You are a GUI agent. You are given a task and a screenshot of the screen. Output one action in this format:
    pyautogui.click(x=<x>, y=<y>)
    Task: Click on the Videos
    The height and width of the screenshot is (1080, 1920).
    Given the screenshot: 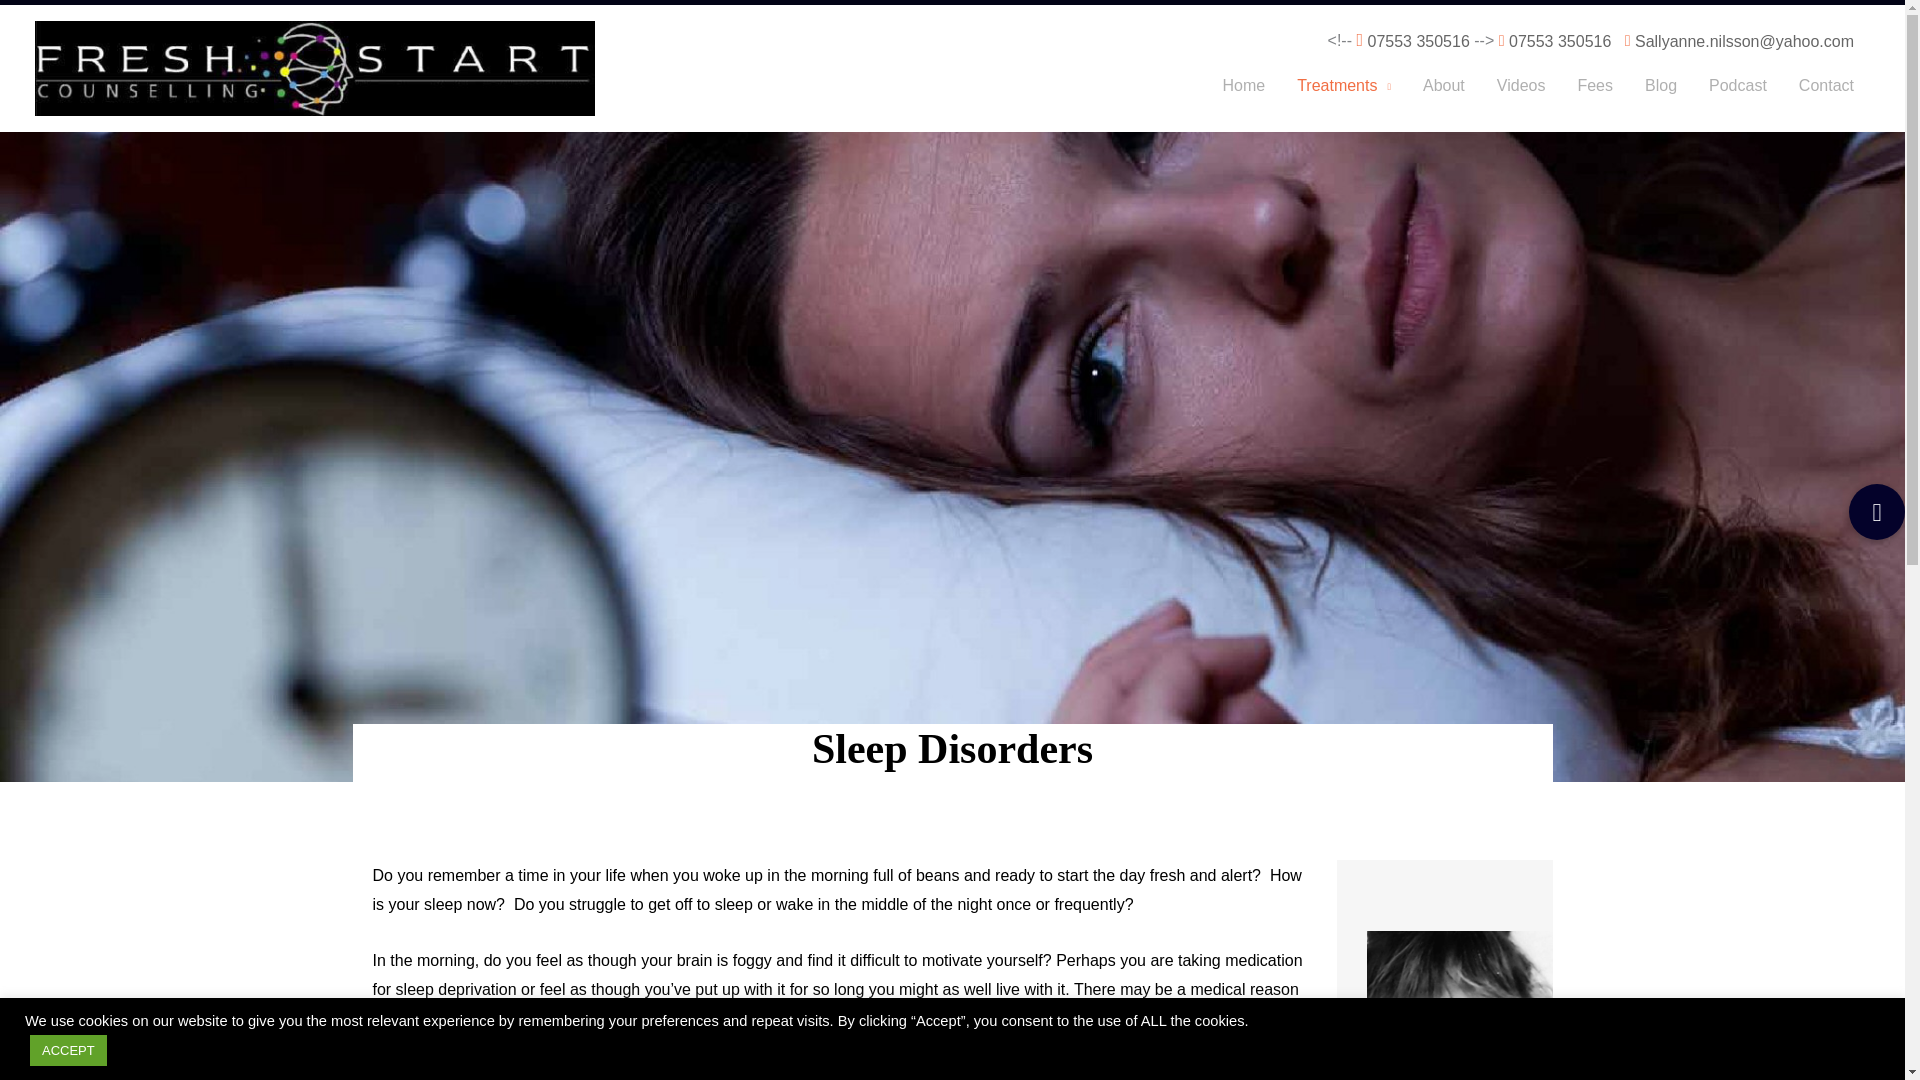 What is the action you would take?
    pyautogui.click(x=1521, y=86)
    